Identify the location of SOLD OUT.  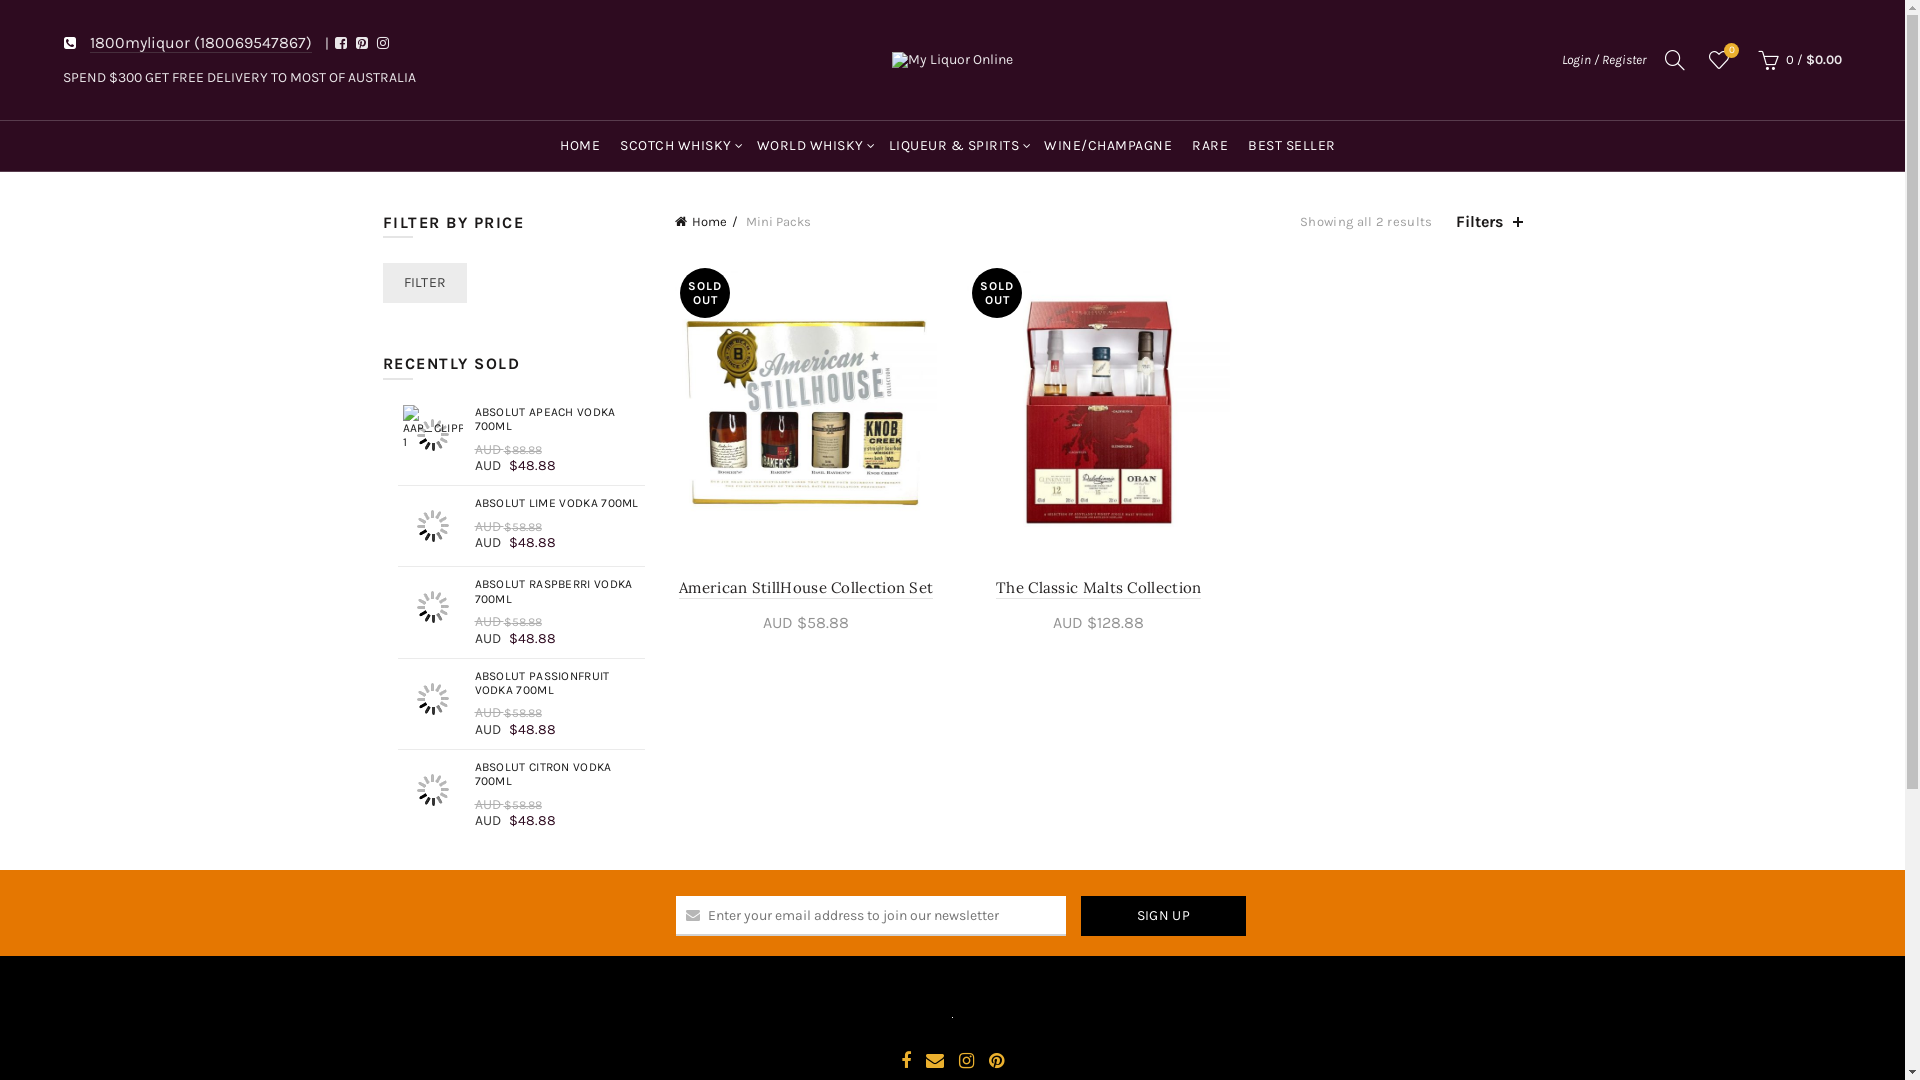
(1098, 413).